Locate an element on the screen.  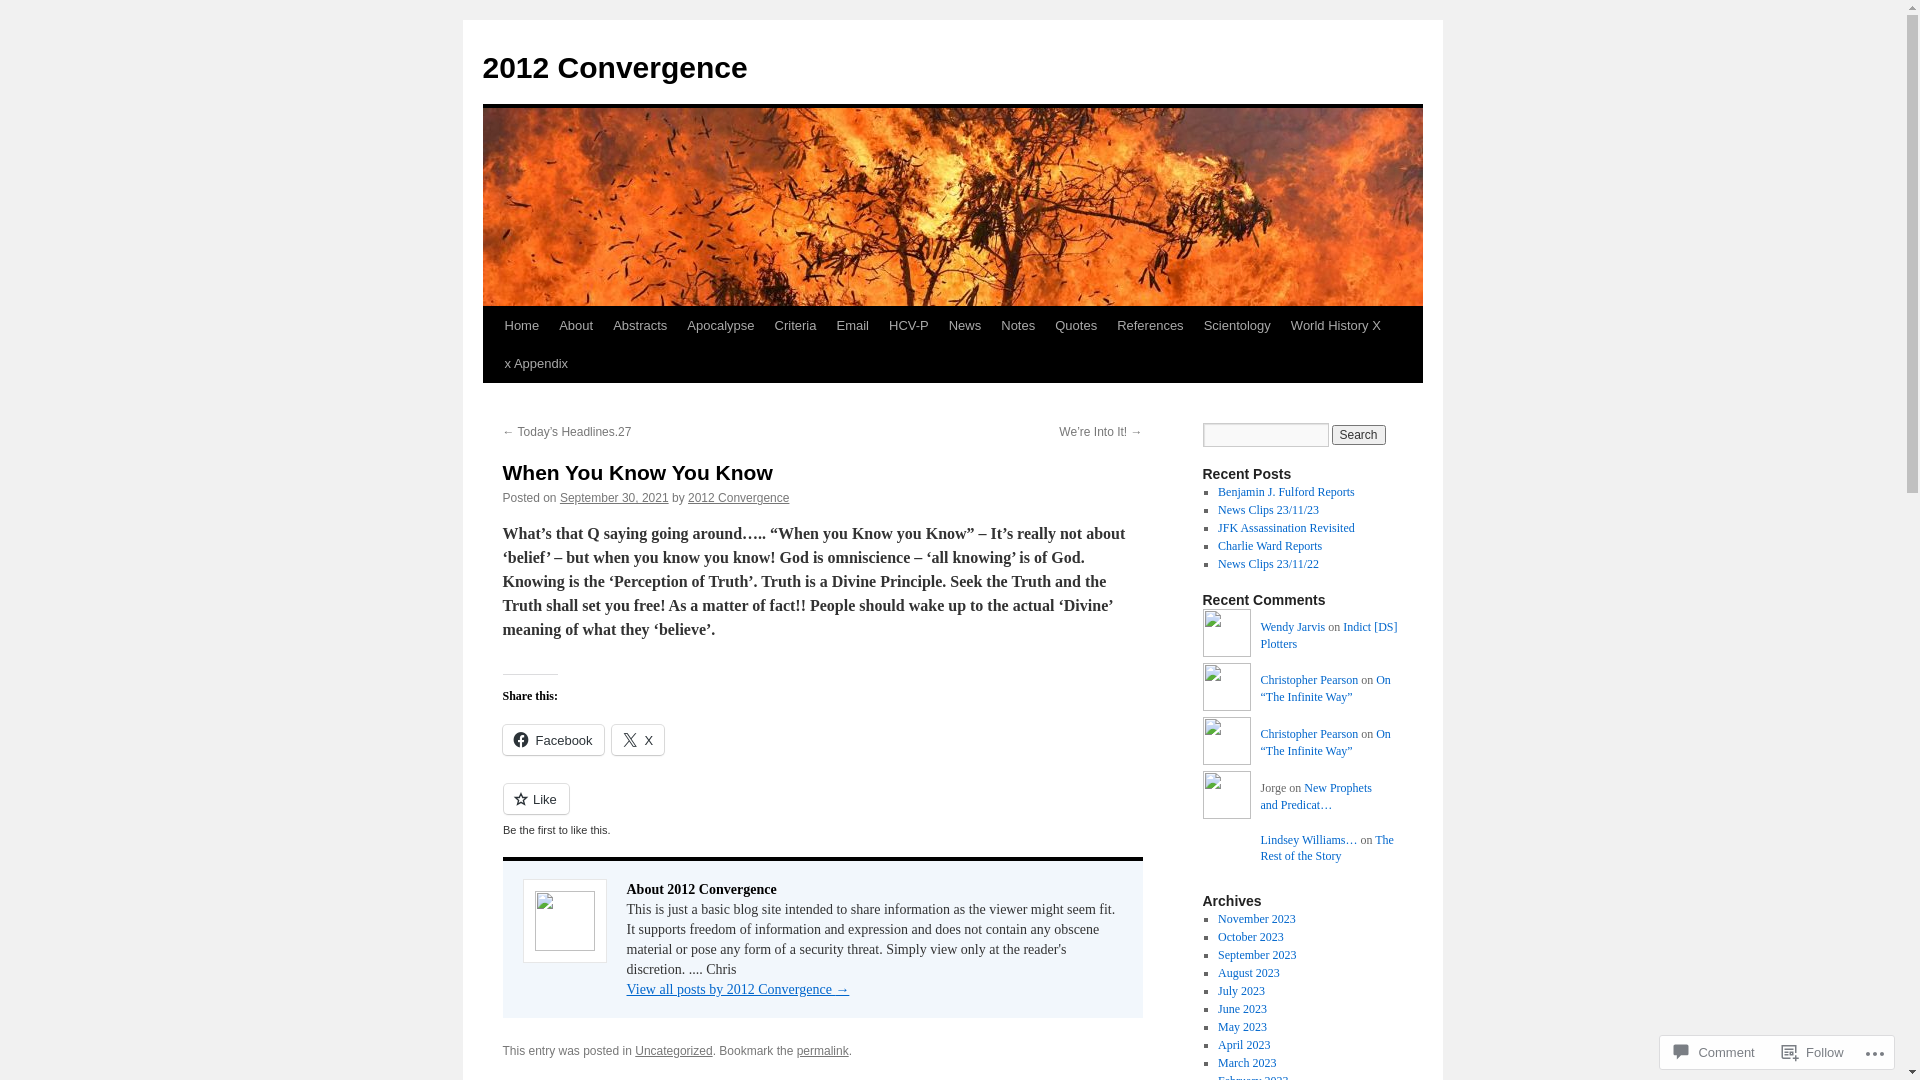
Wendy Jarvis is located at coordinates (1292, 627).